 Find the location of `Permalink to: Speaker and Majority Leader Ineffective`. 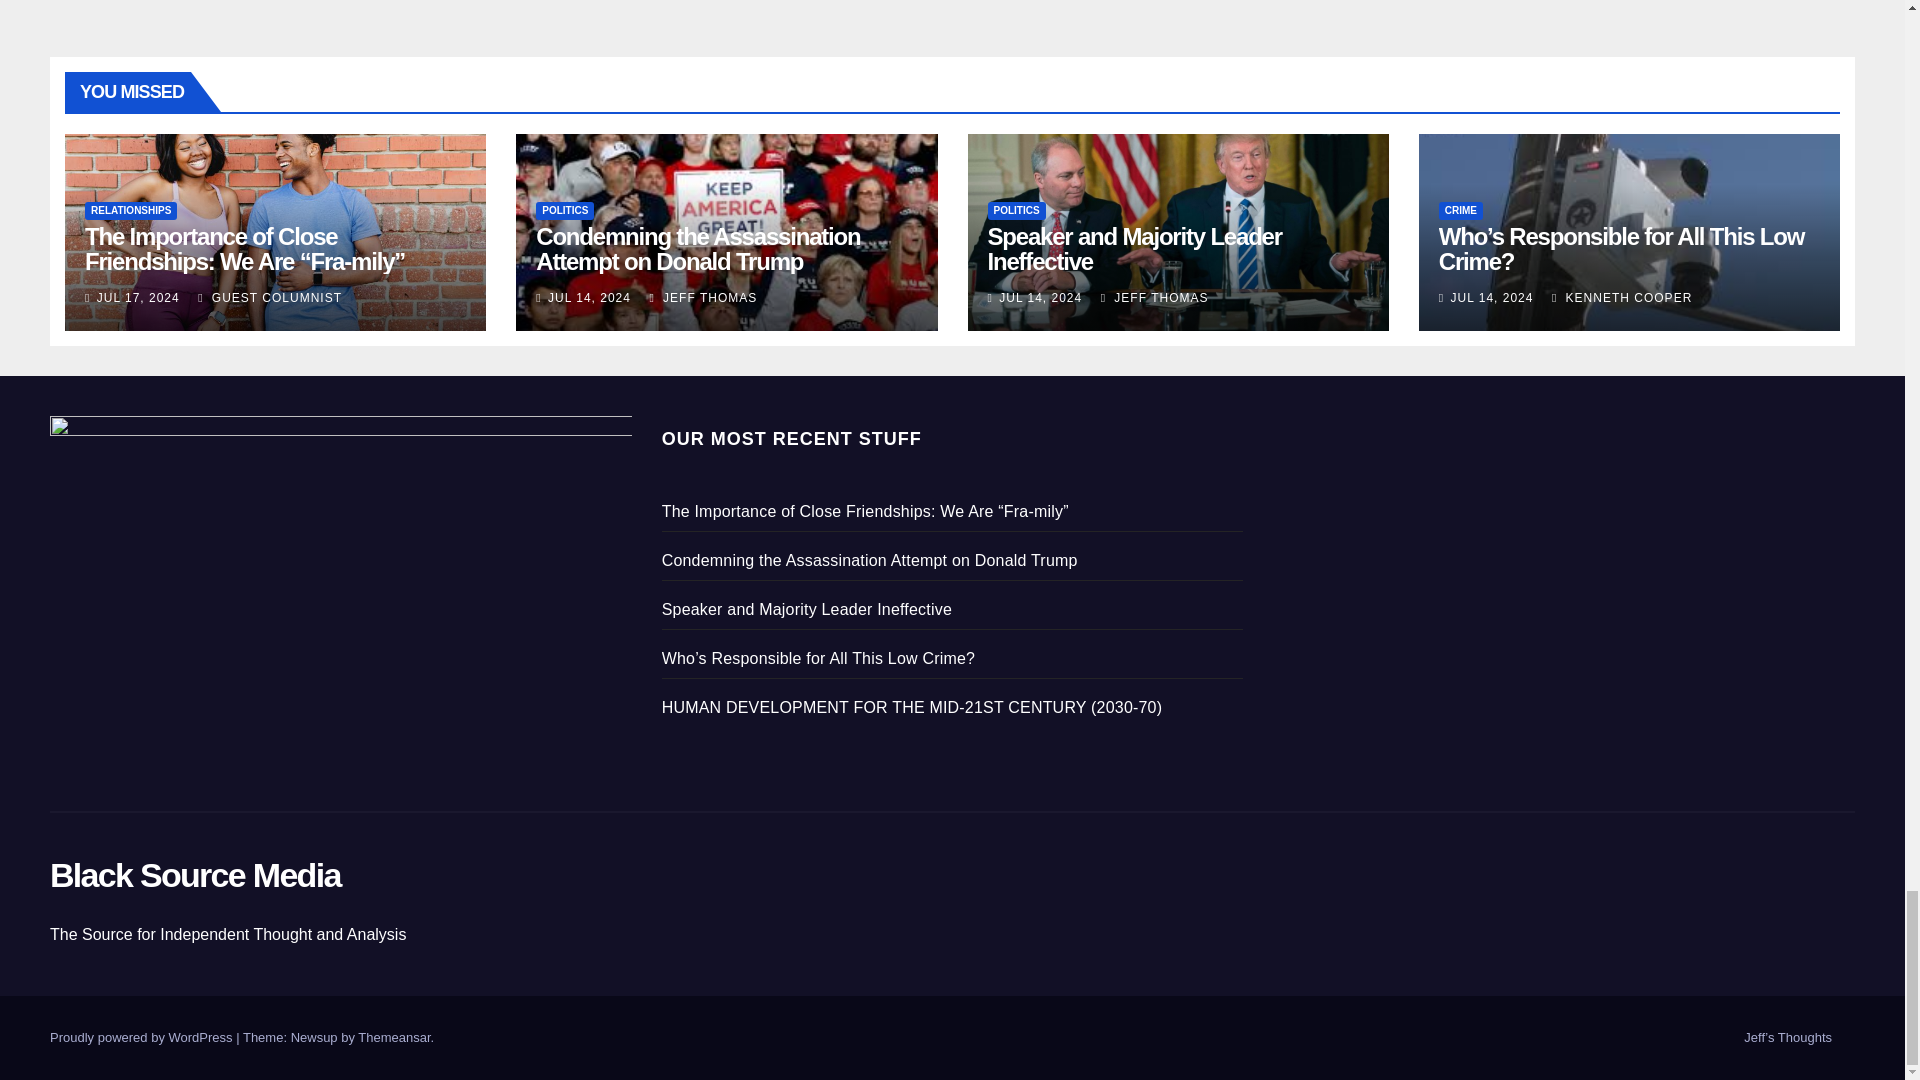

Permalink to: Speaker and Majority Leader Ineffective is located at coordinates (1135, 248).